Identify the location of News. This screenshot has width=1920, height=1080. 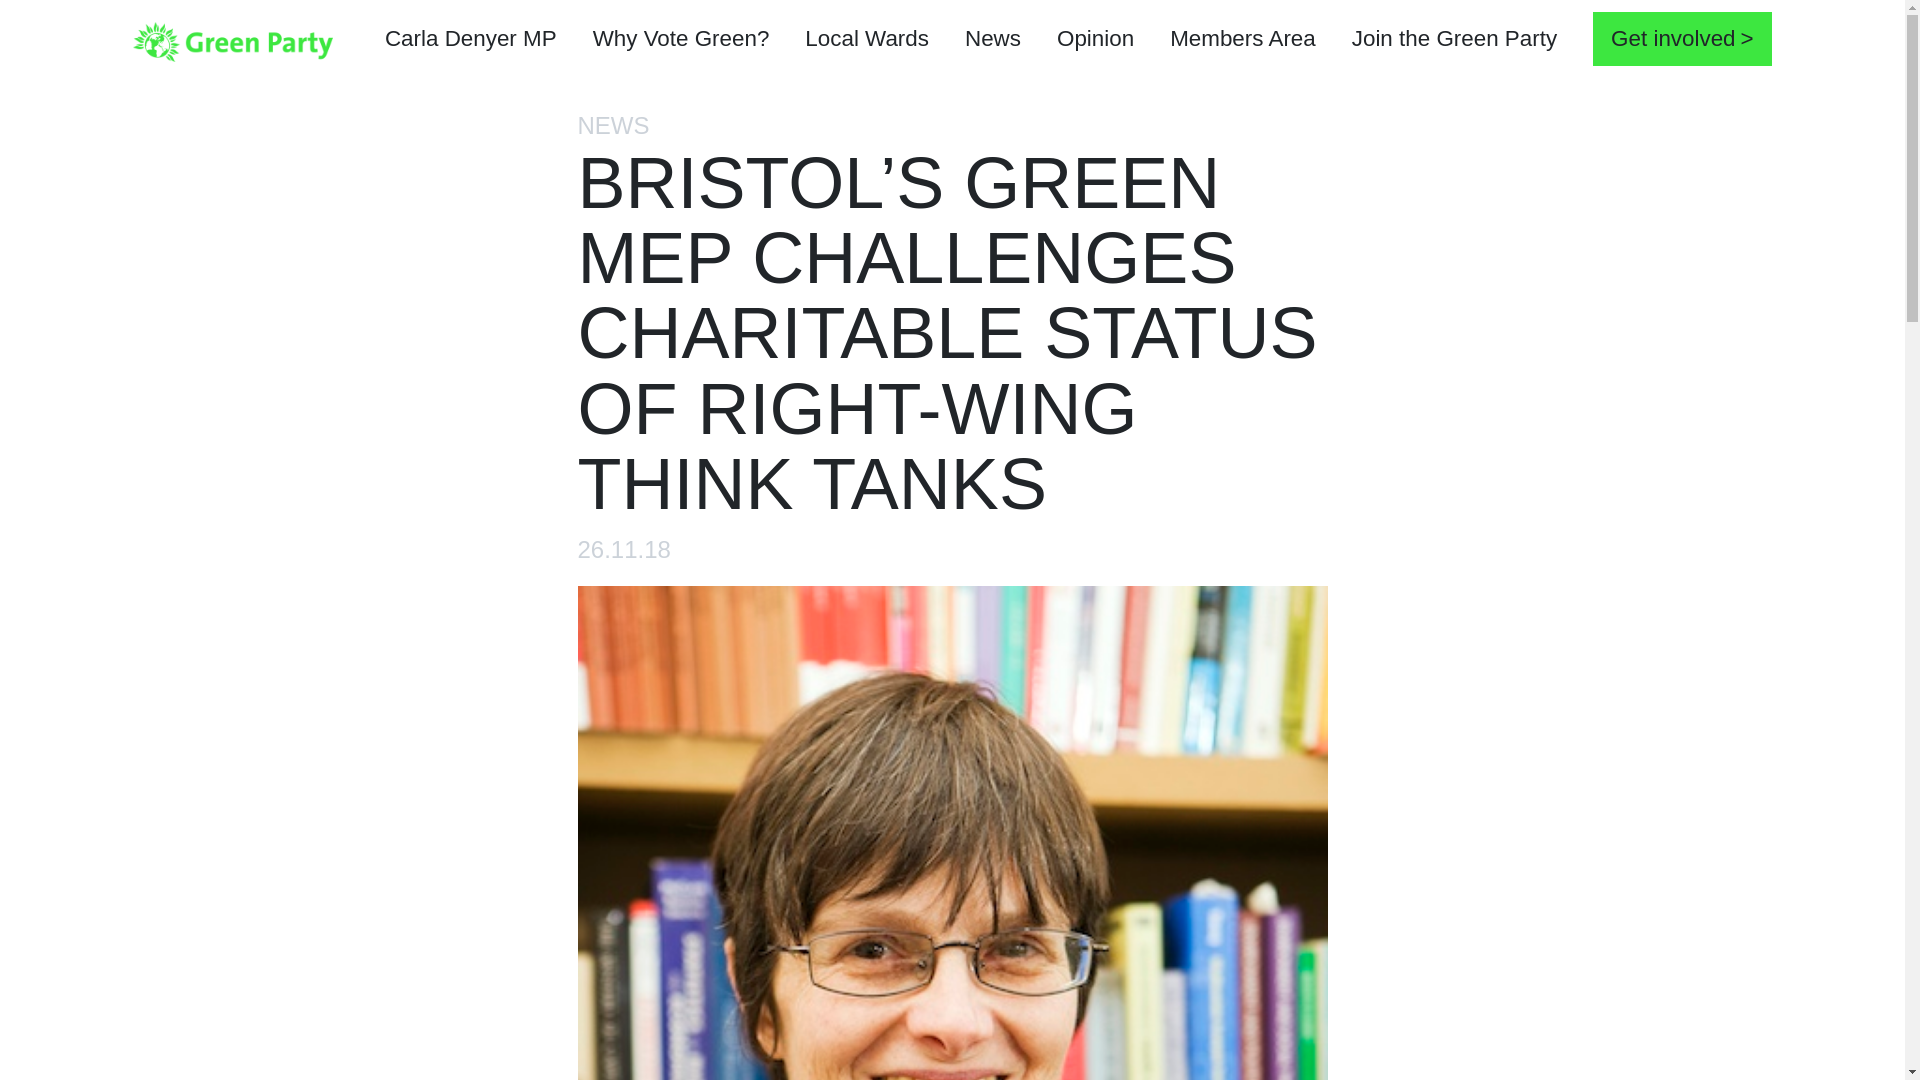
(992, 41).